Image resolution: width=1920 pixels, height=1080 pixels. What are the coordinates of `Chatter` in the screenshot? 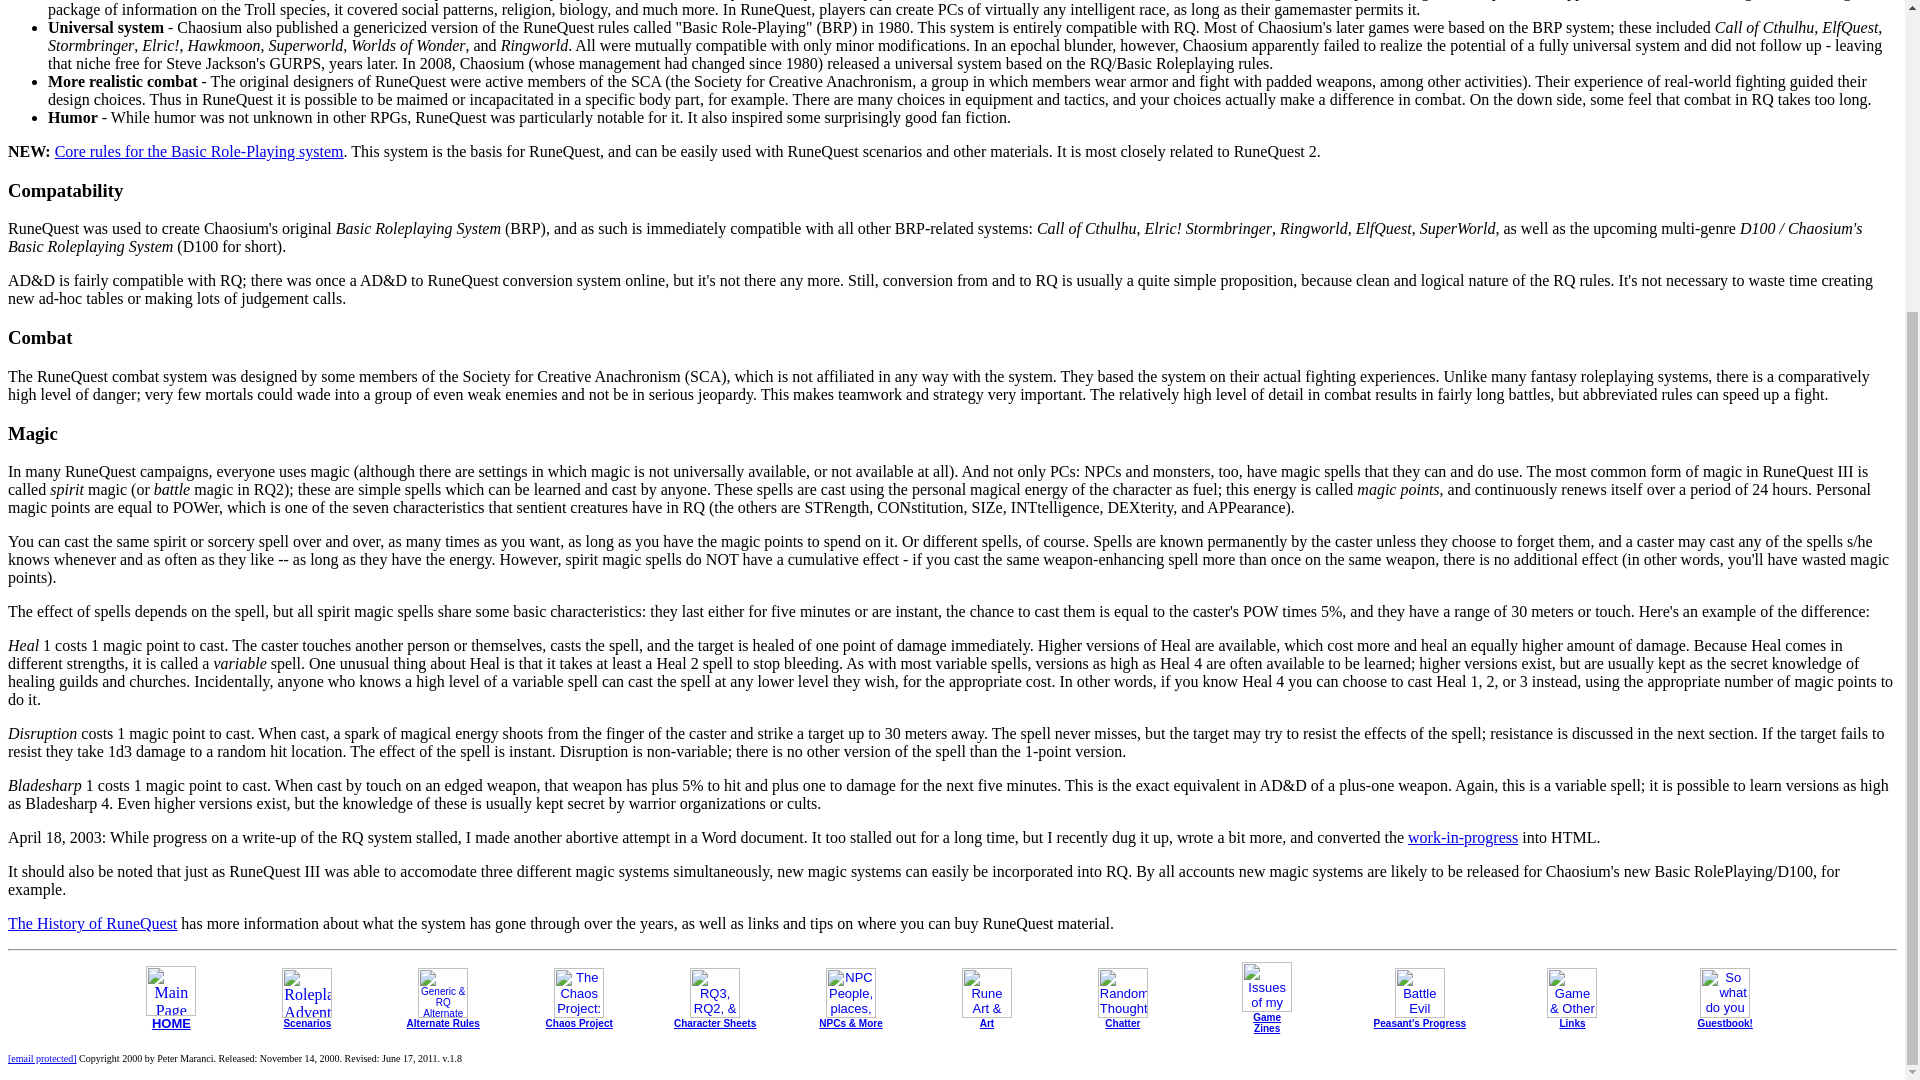 It's located at (1123, 1017).